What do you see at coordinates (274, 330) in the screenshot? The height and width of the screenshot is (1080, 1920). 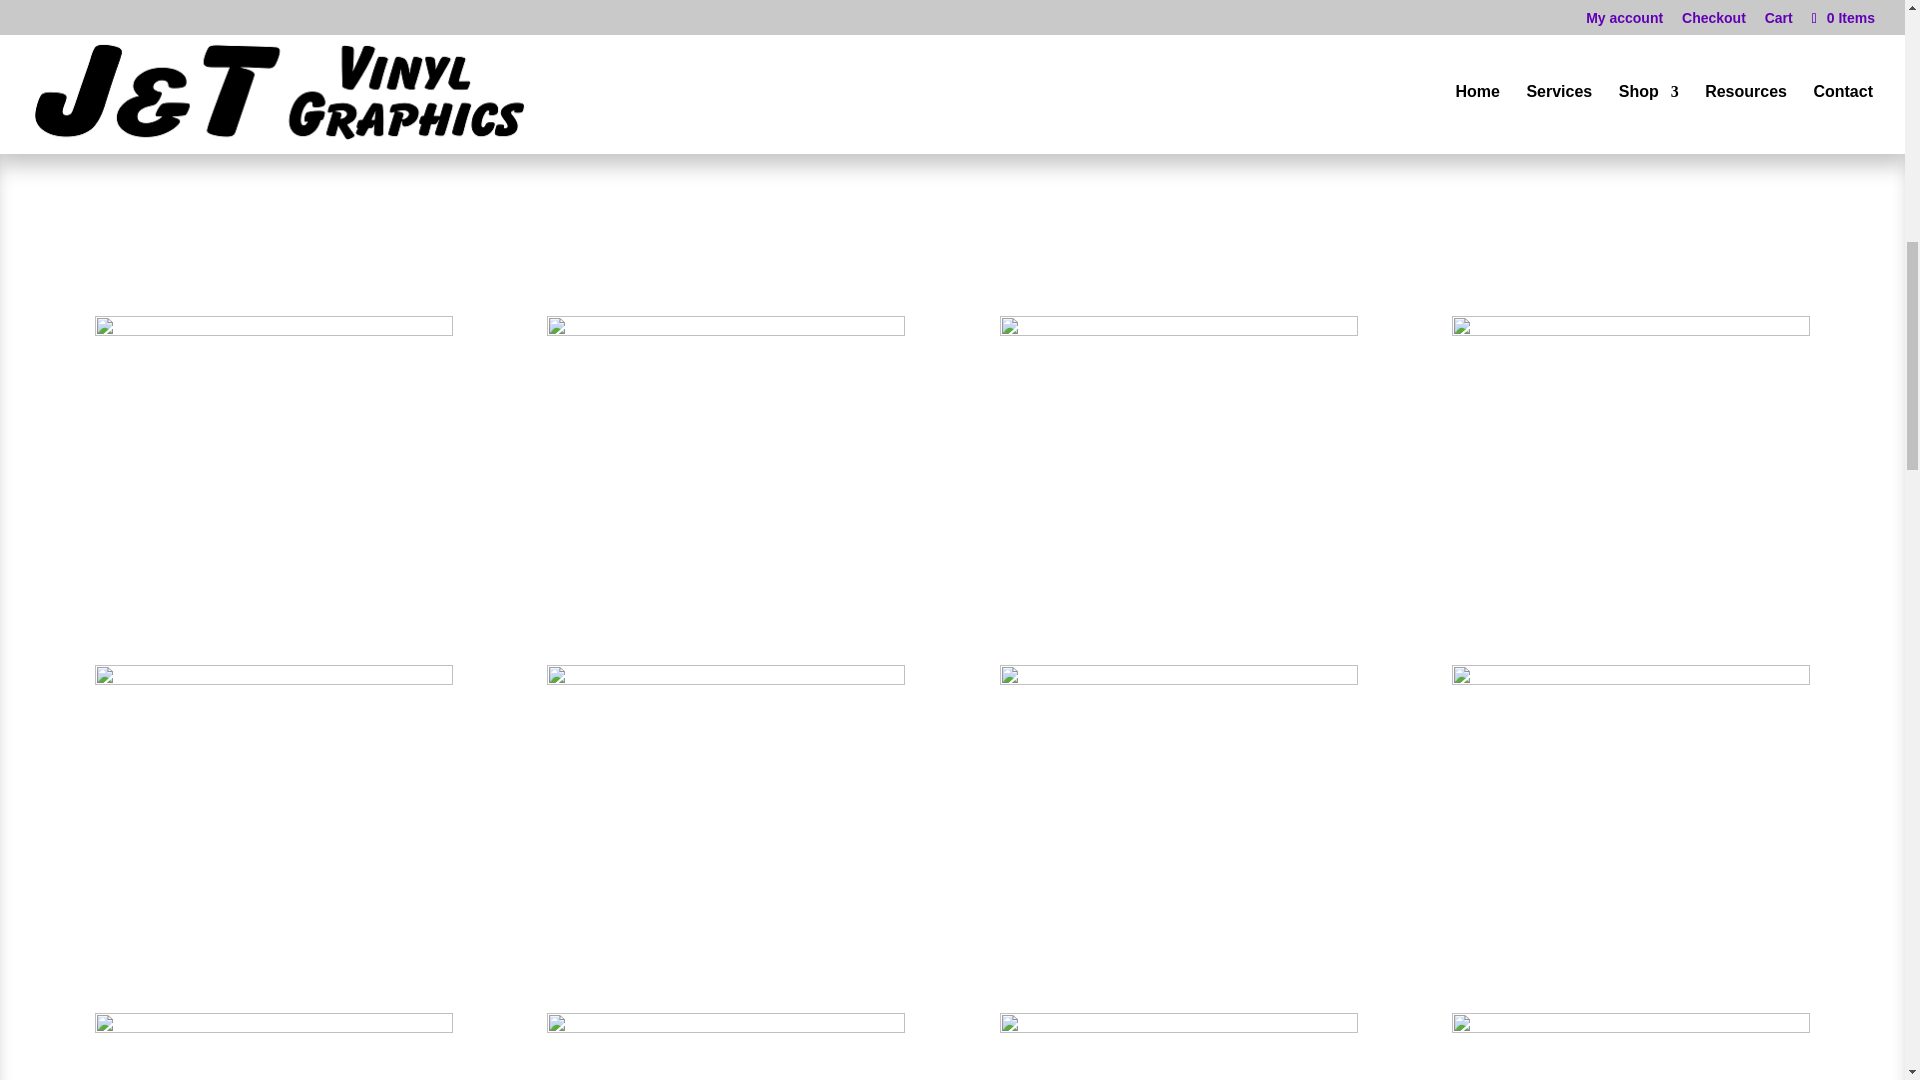 I see `Lettering 009` at bounding box center [274, 330].